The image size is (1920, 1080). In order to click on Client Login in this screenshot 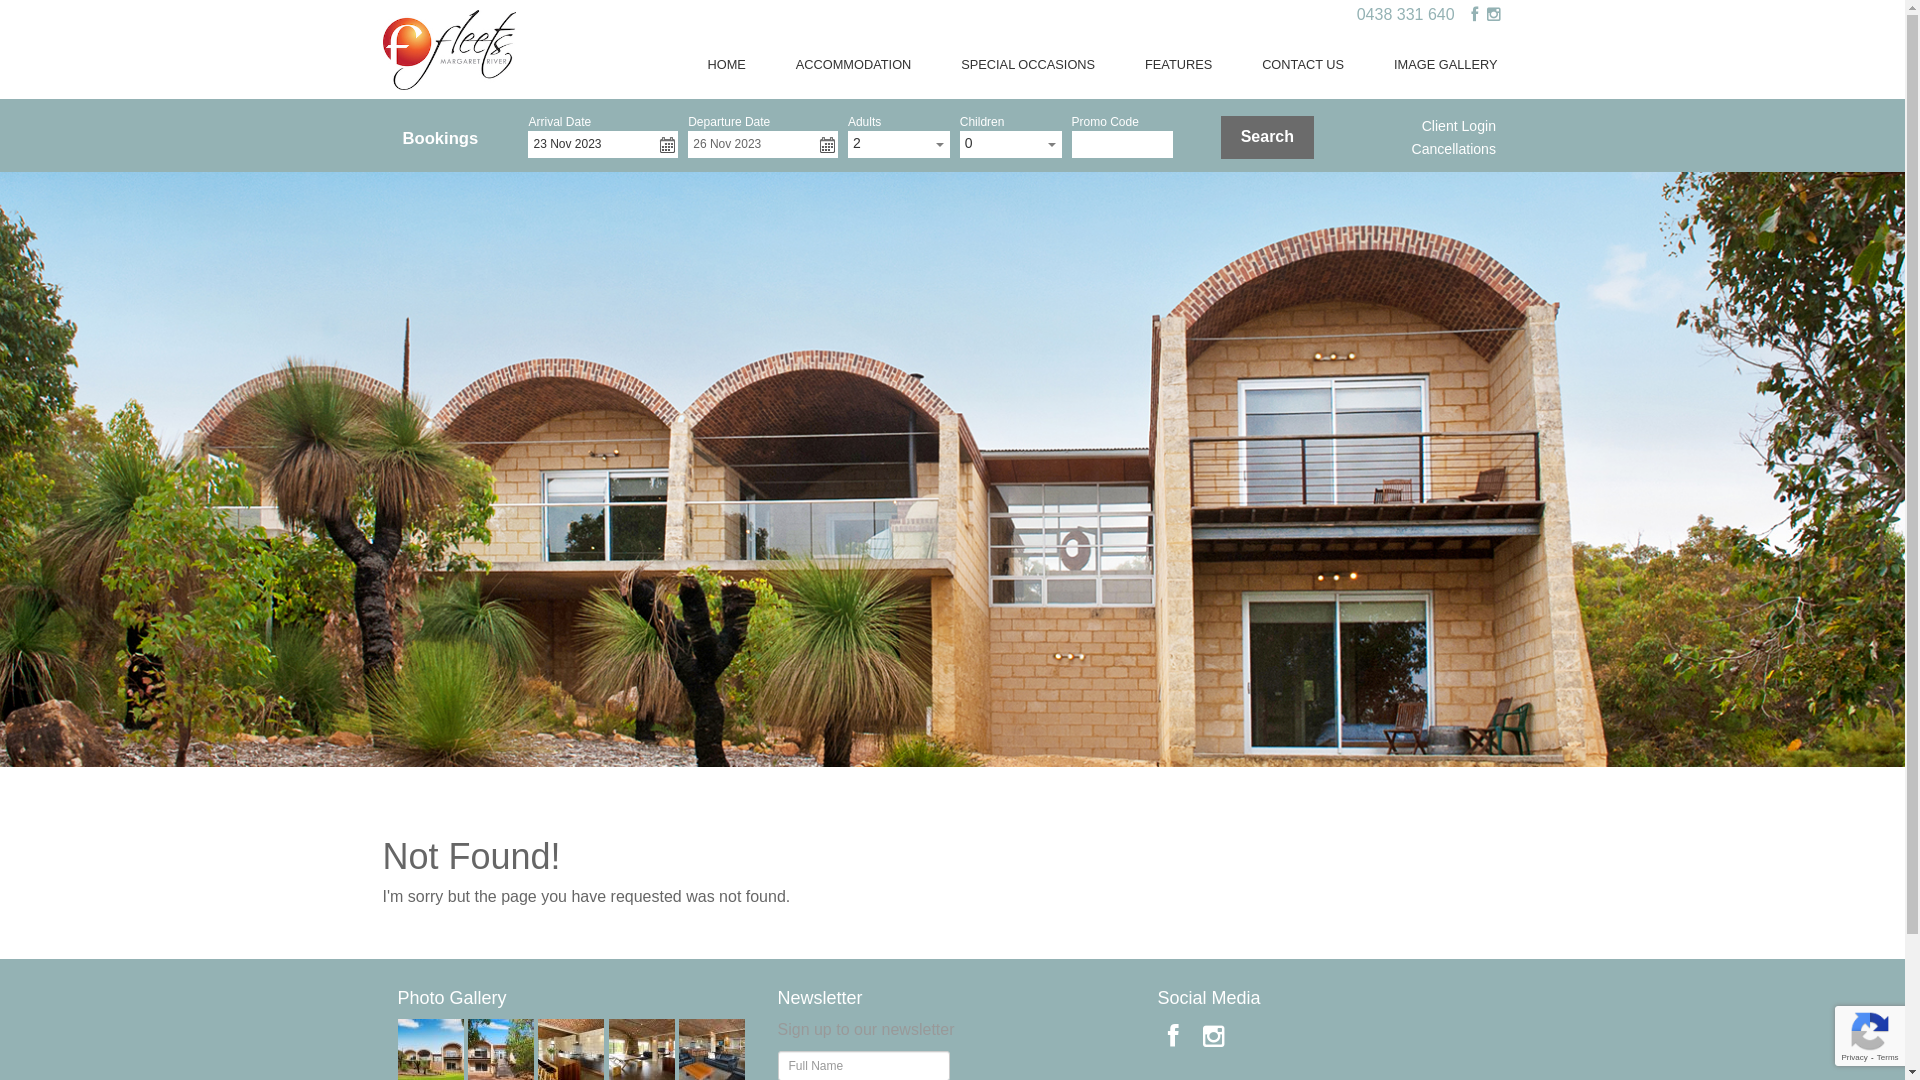, I will do `click(1459, 126)`.